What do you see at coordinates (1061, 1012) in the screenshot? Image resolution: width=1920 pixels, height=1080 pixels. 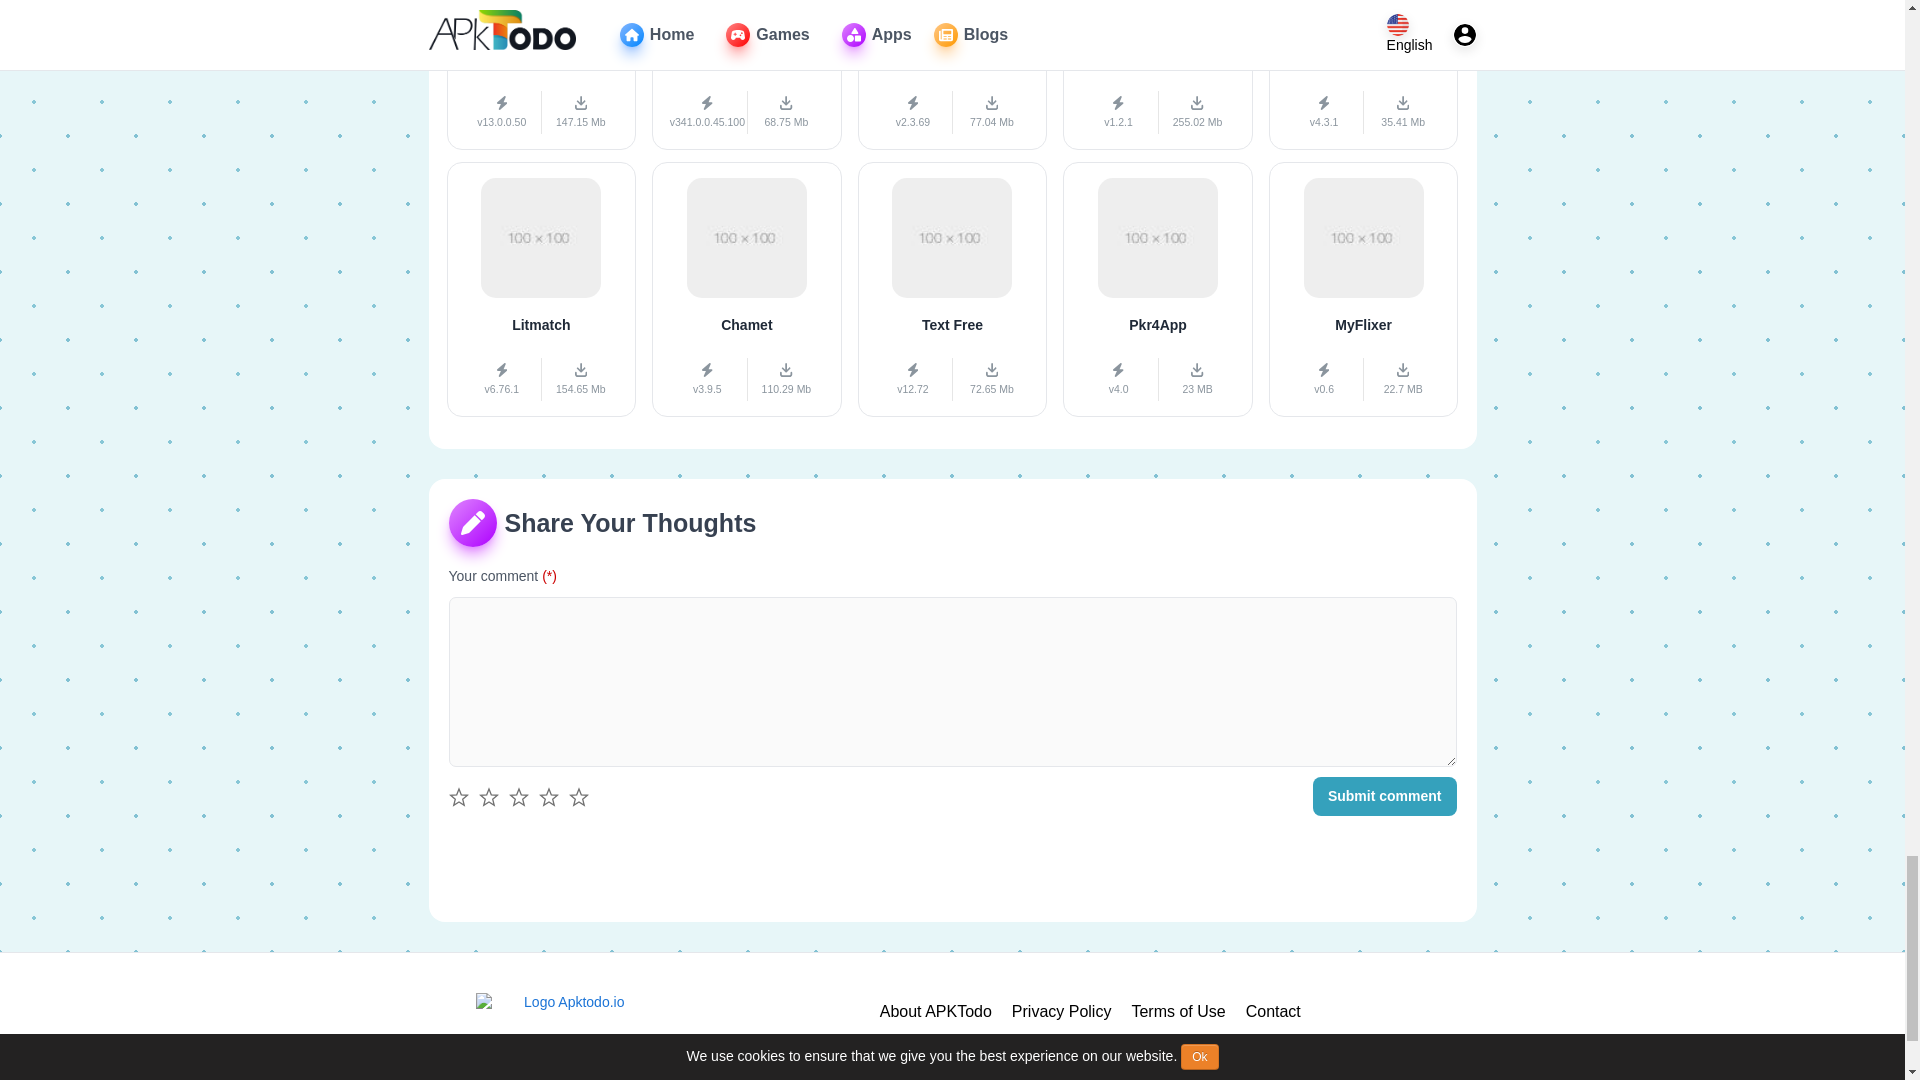 I see `Privacy Policy` at bounding box center [1061, 1012].